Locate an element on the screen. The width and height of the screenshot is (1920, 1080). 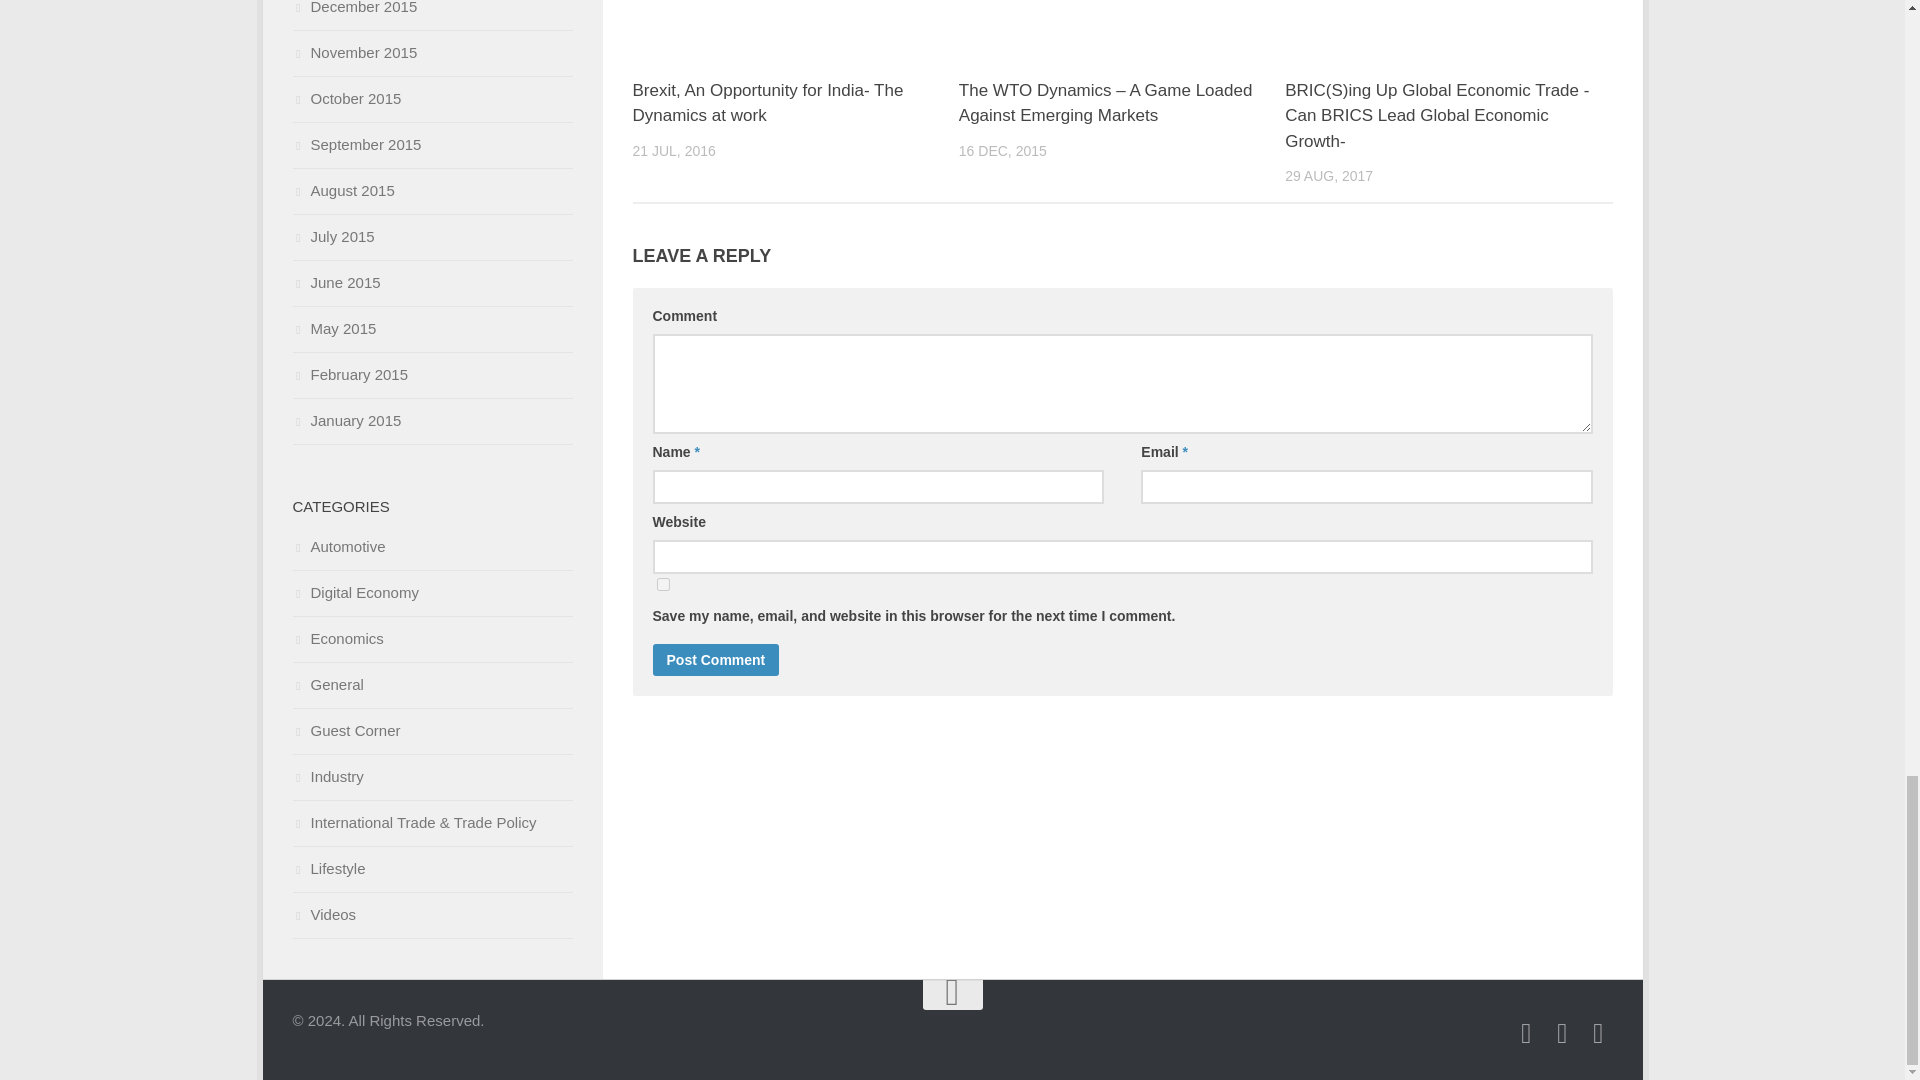
Post Comment is located at coordinates (716, 660).